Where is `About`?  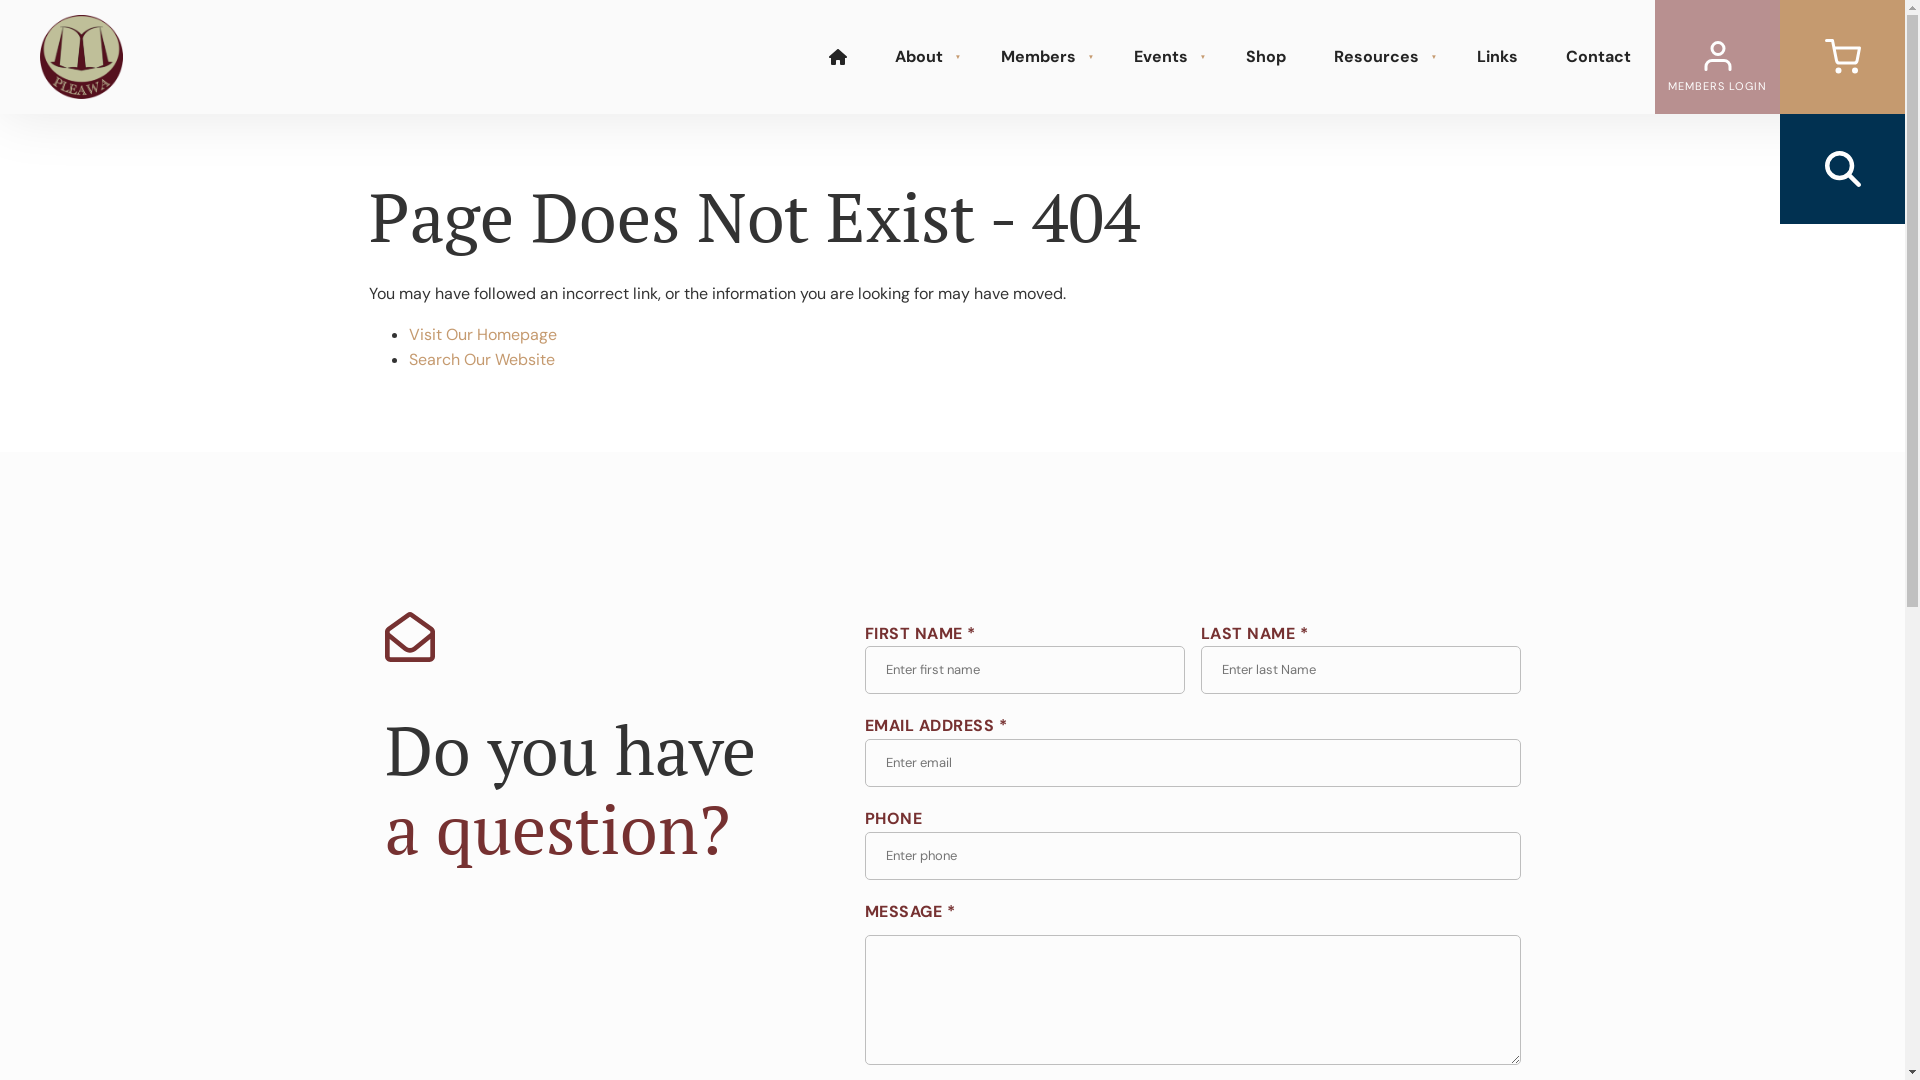 About is located at coordinates (924, 56).